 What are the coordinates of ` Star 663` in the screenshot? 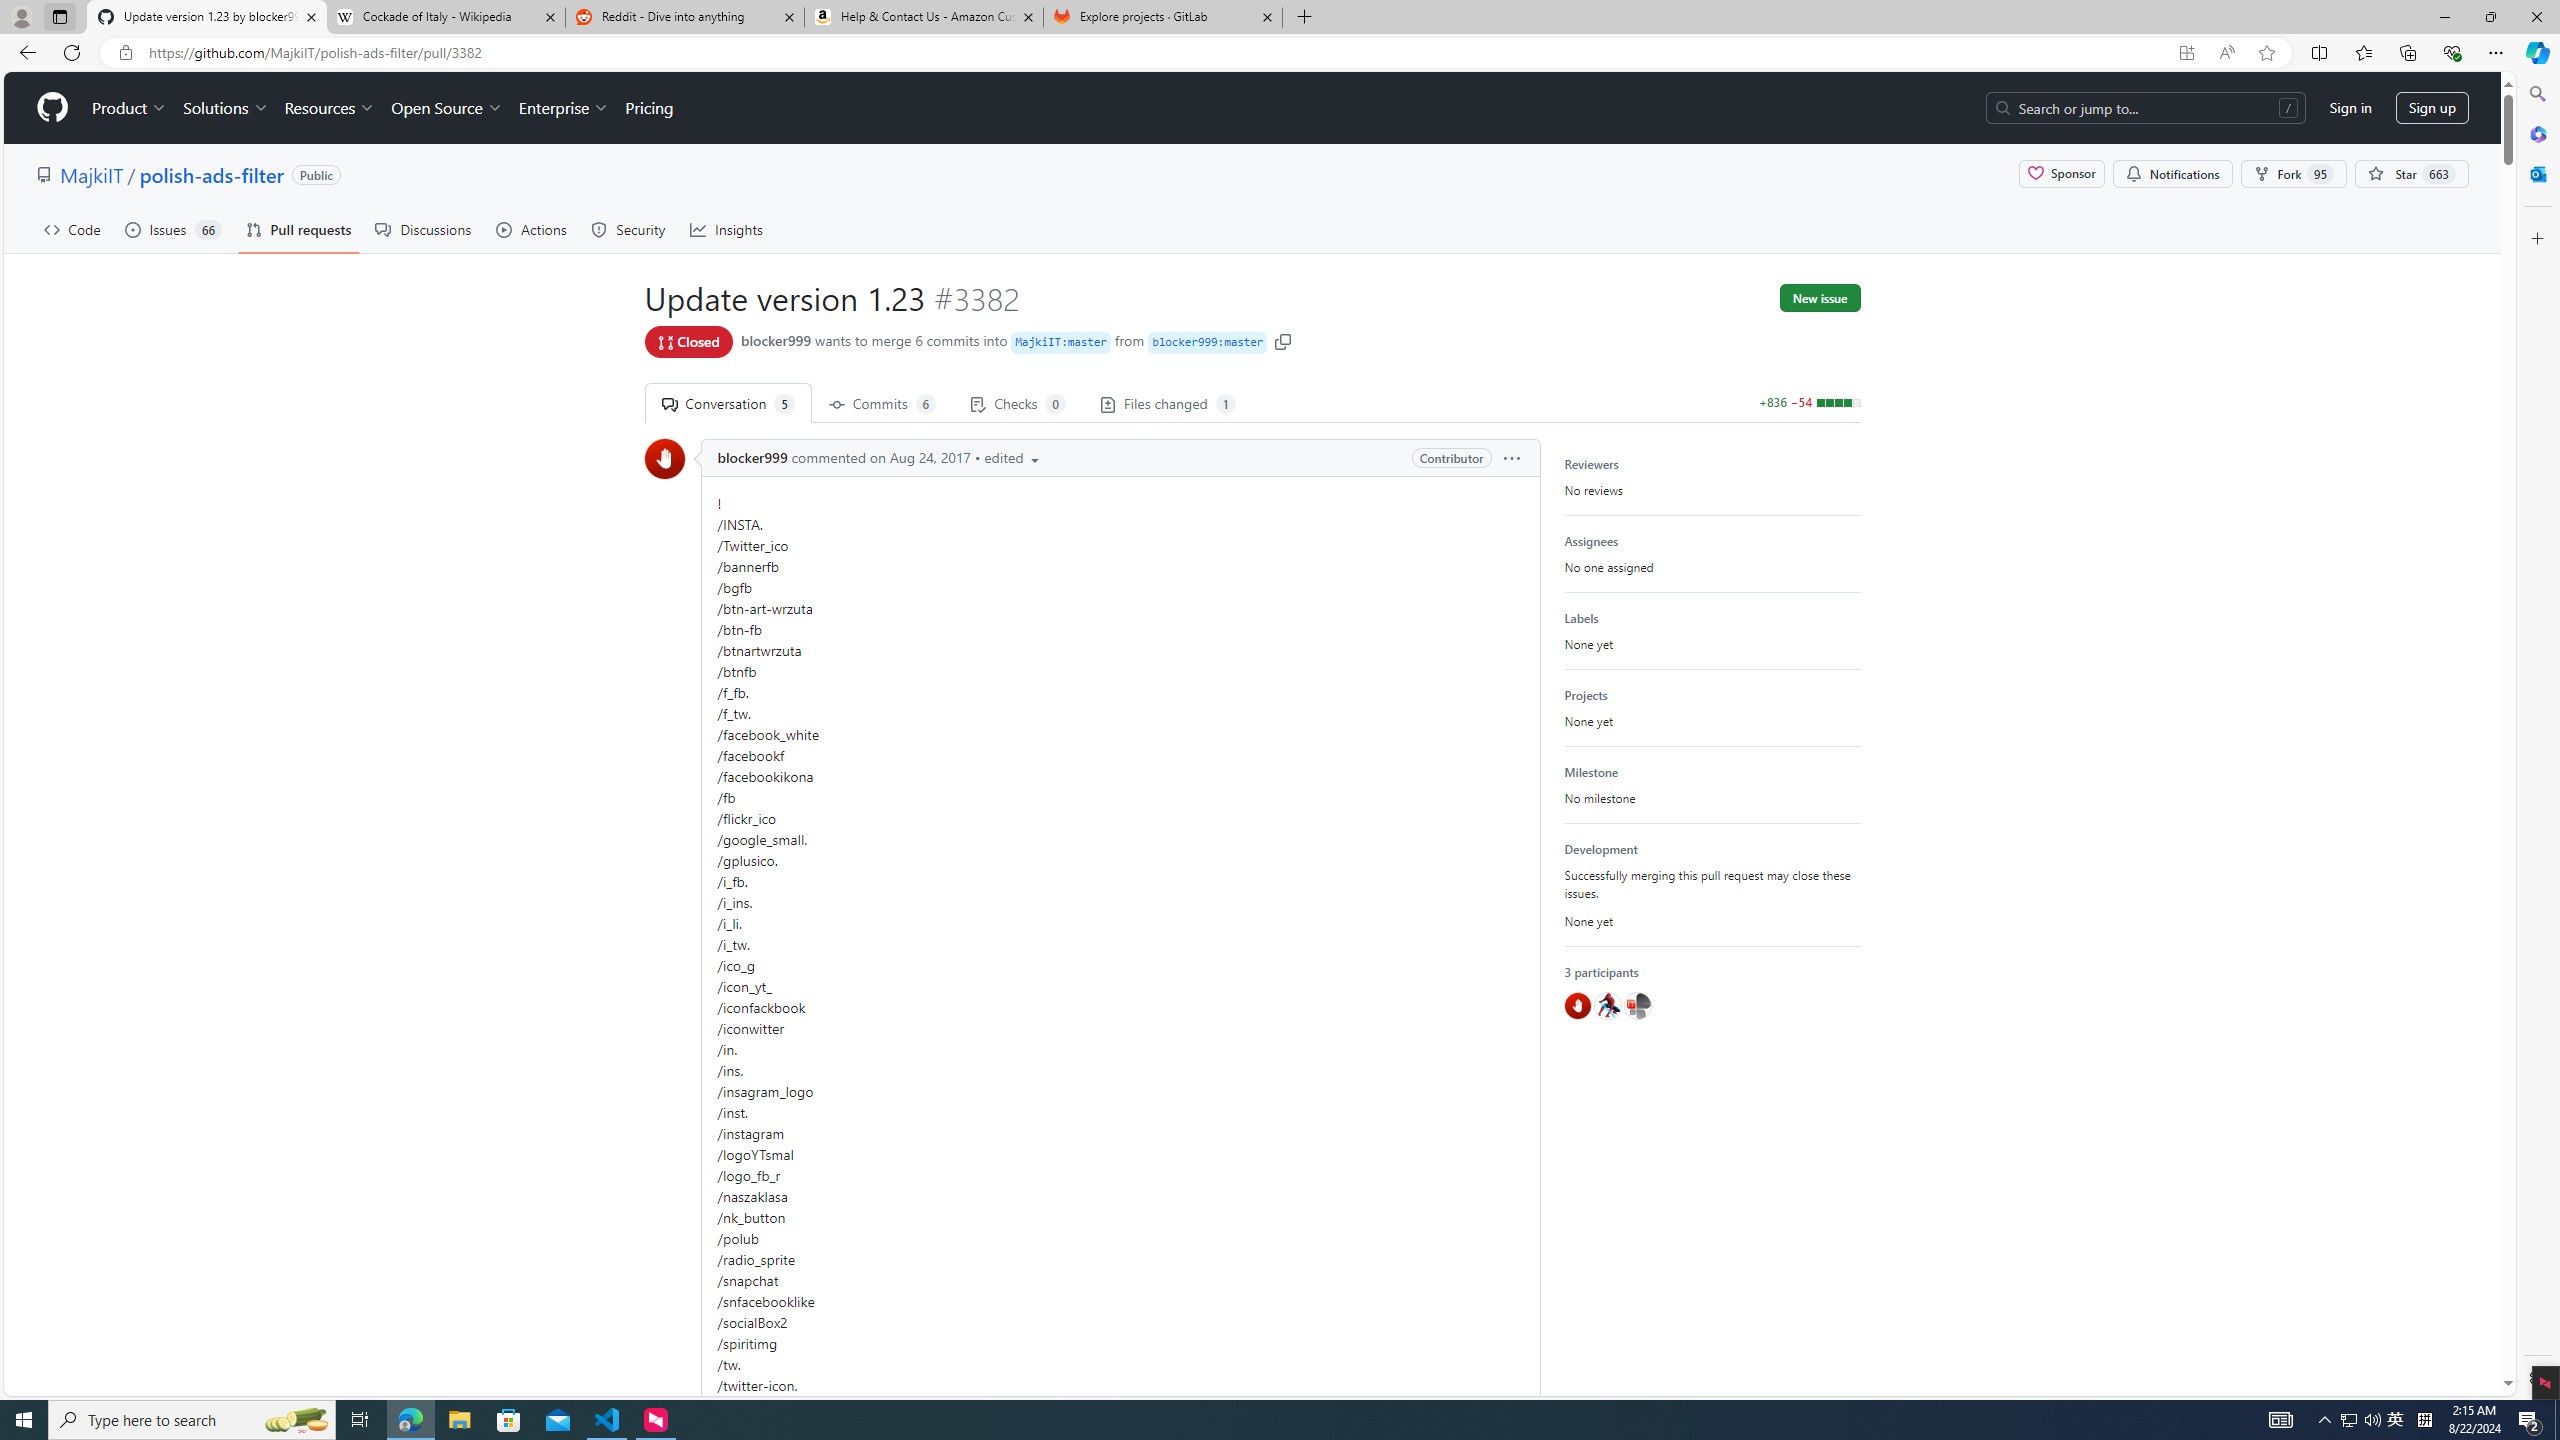 It's located at (2411, 174).